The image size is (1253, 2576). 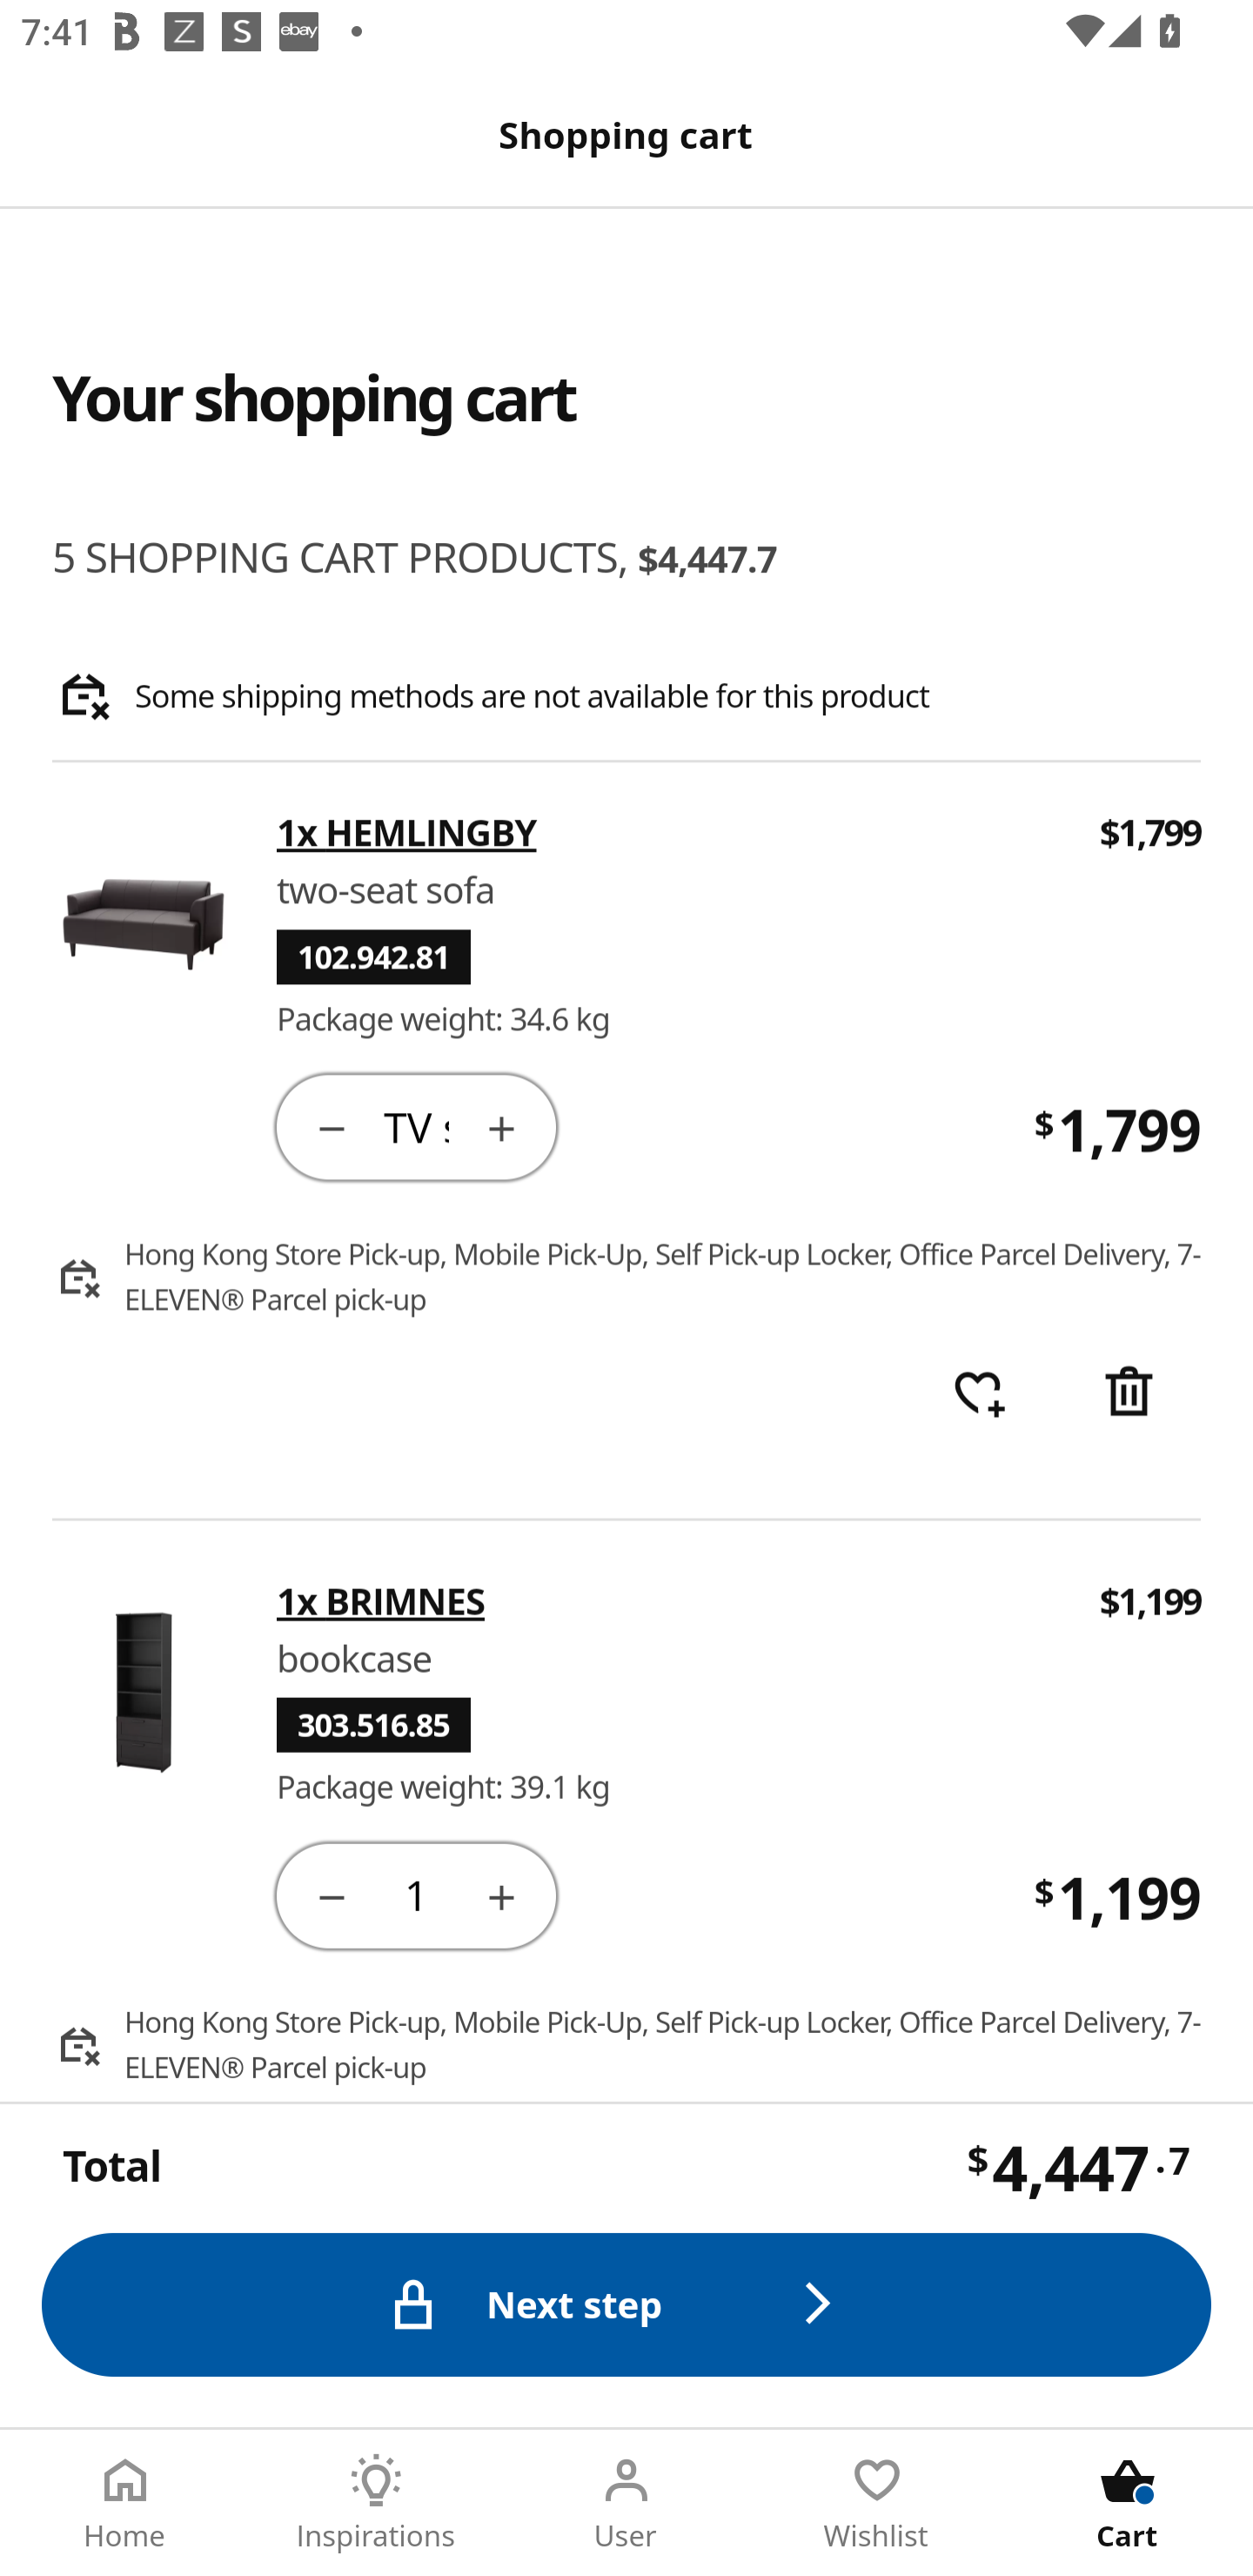 I want to click on TV stand, so click(x=416, y=1126).